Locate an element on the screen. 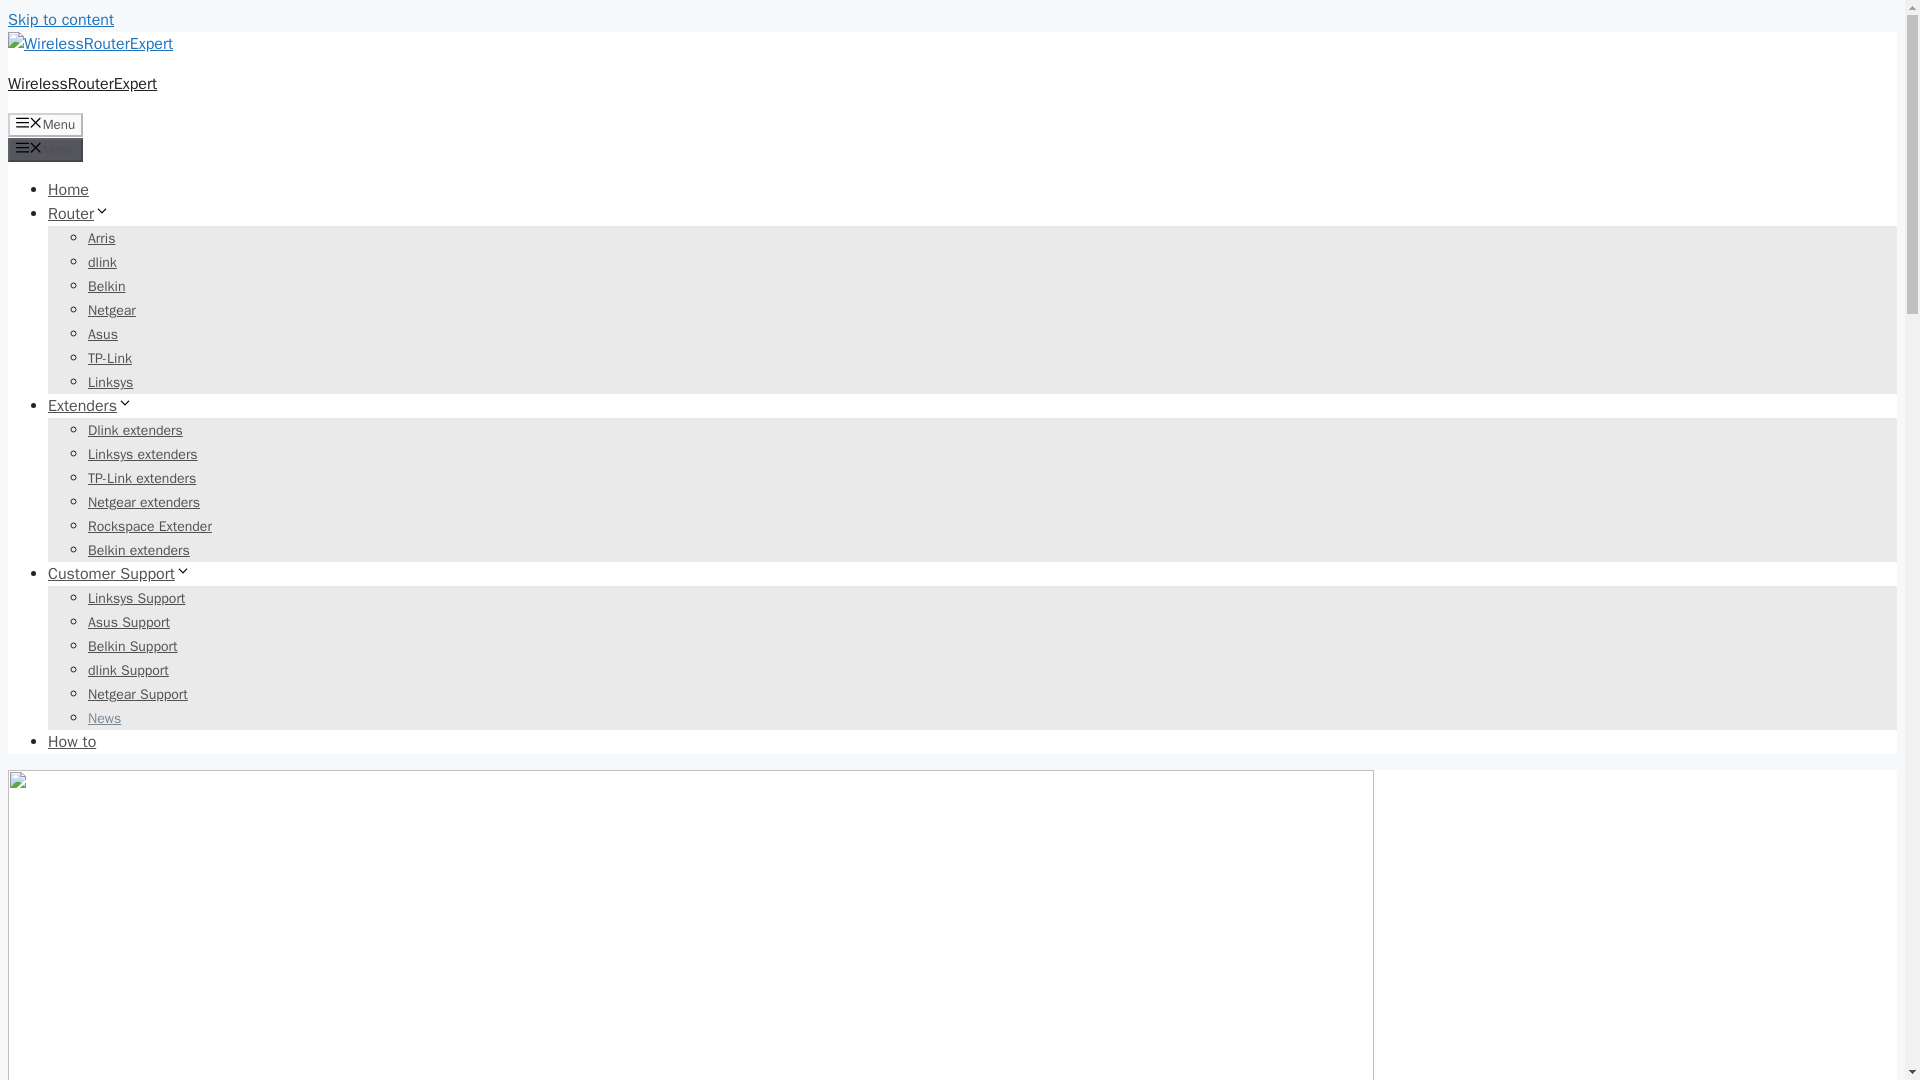 The image size is (1920, 1080). Skip to content is located at coordinates (60, 20).